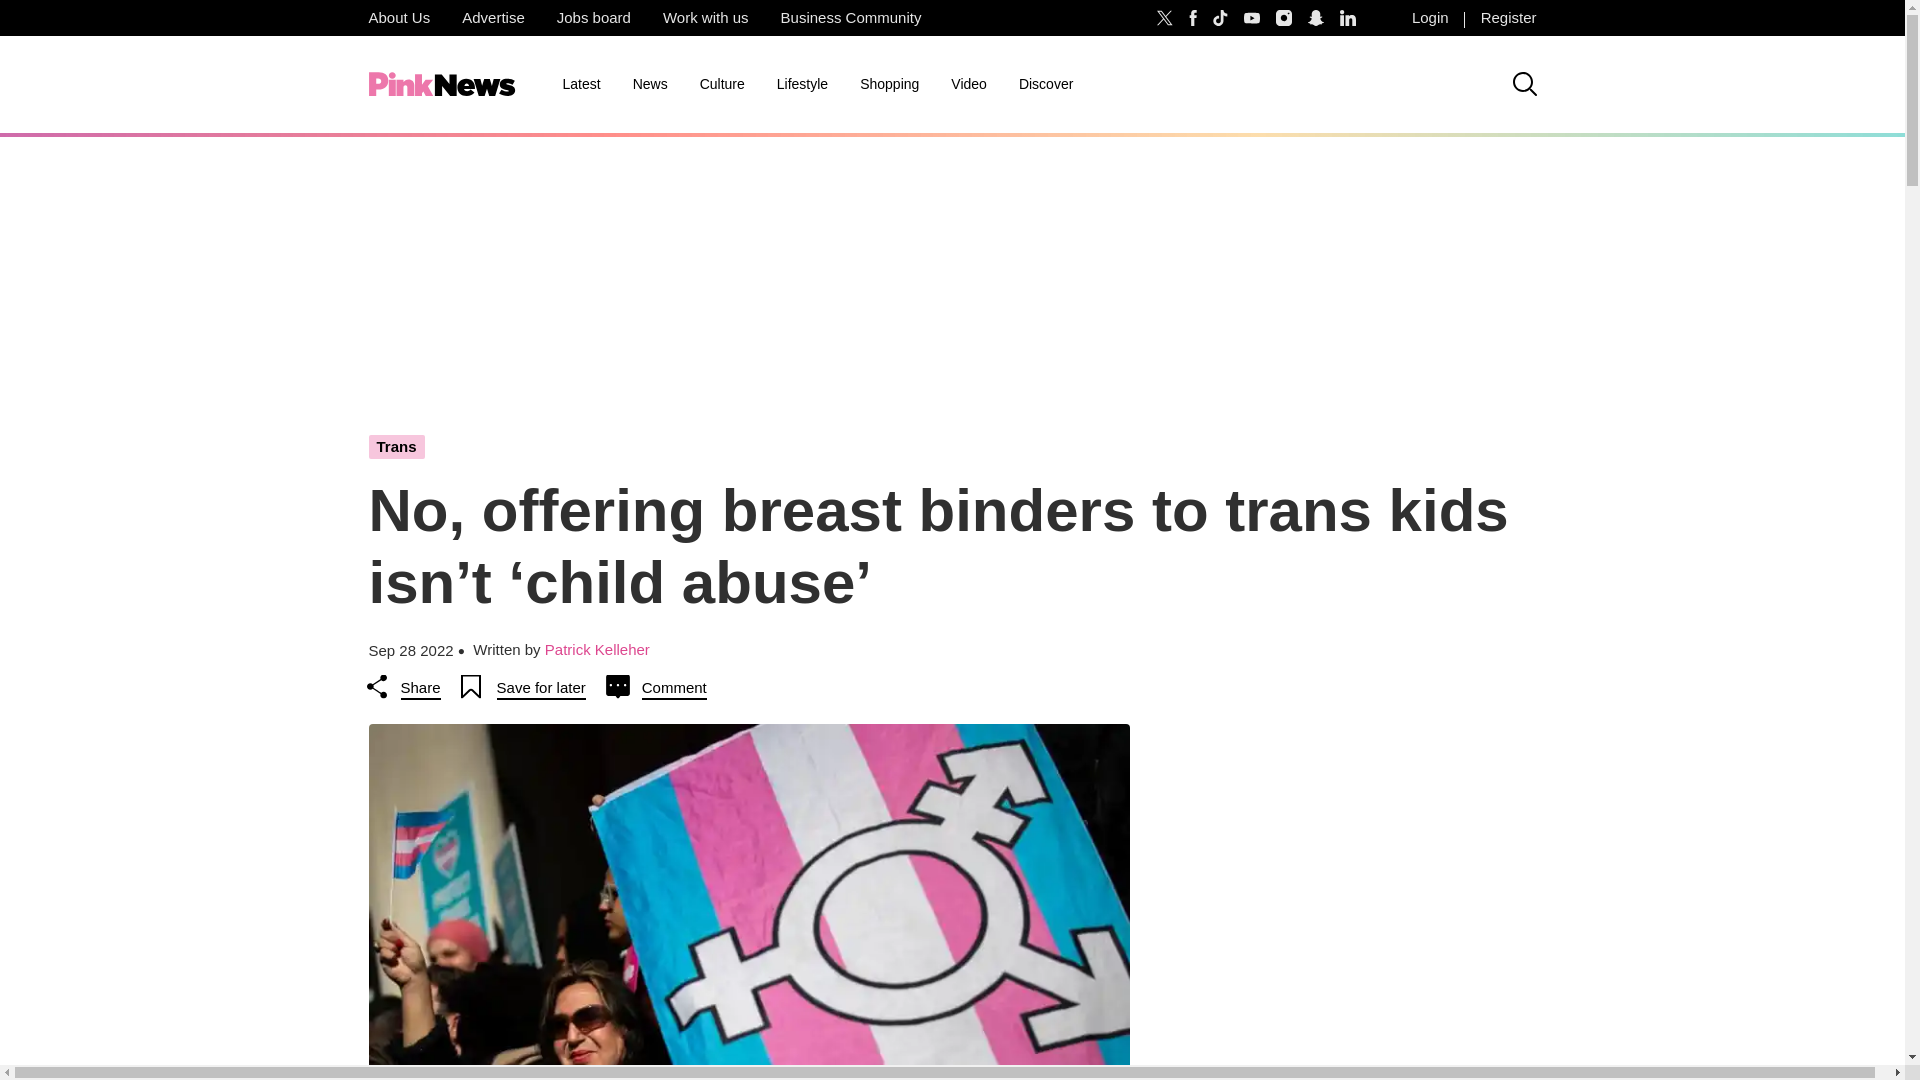  What do you see at coordinates (650, 84) in the screenshot?
I see `News` at bounding box center [650, 84].